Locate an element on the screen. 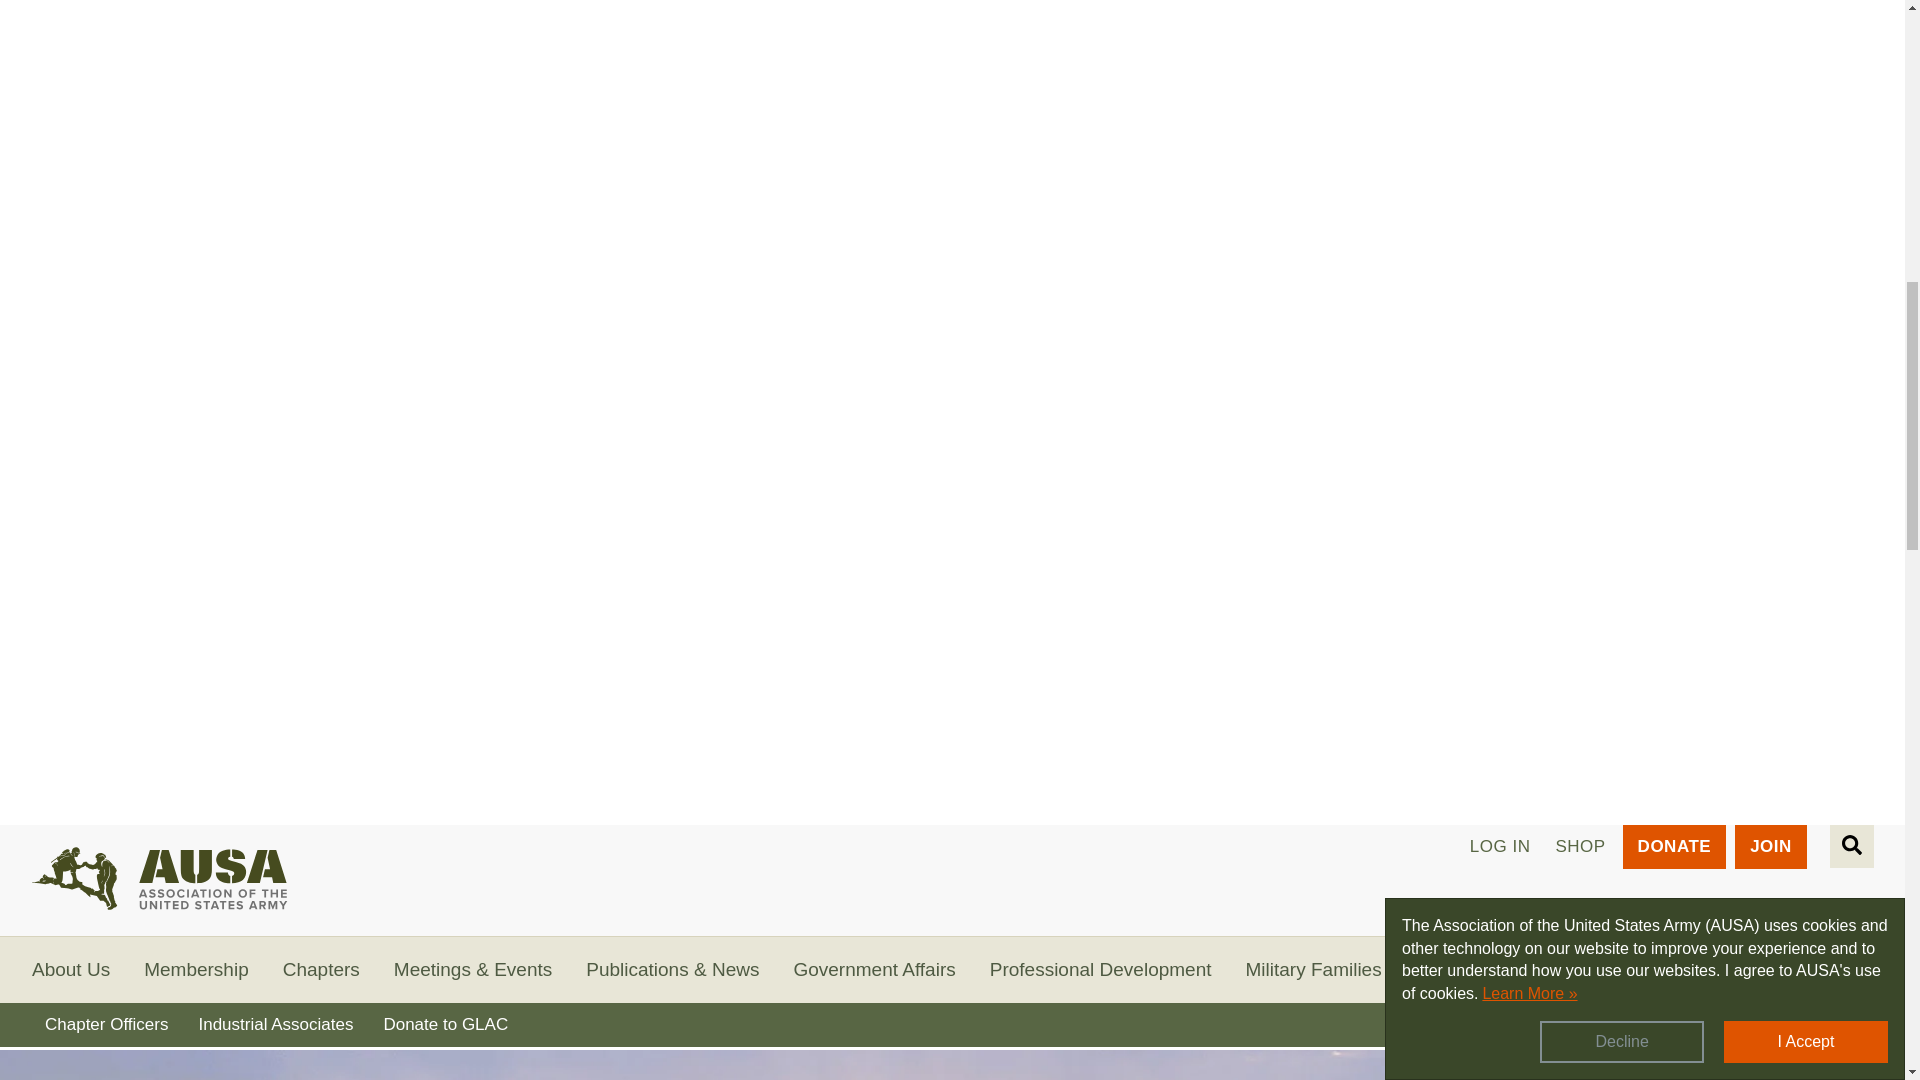  Association of the United States Army is located at coordinates (213, 871).